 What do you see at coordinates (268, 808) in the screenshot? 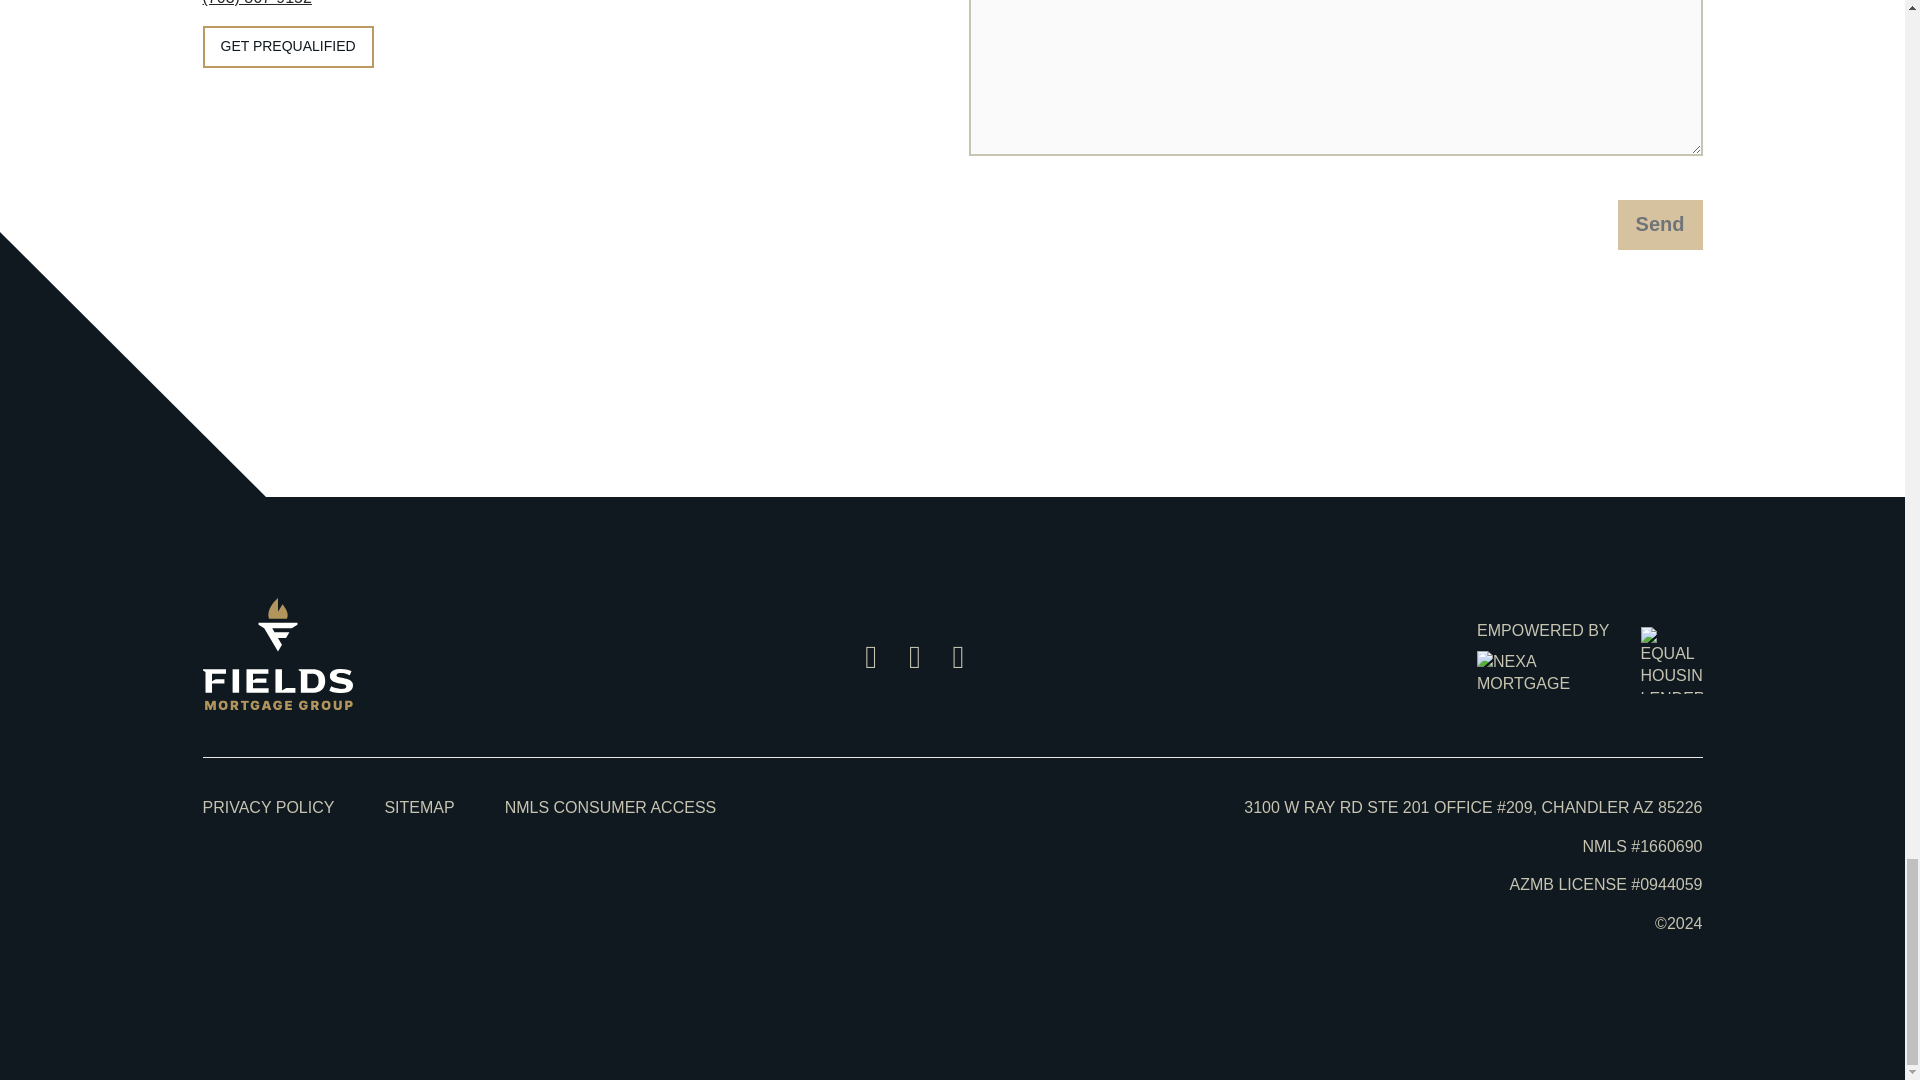
I see `PRIVACY POLICY` at bounding box center [268, 808].